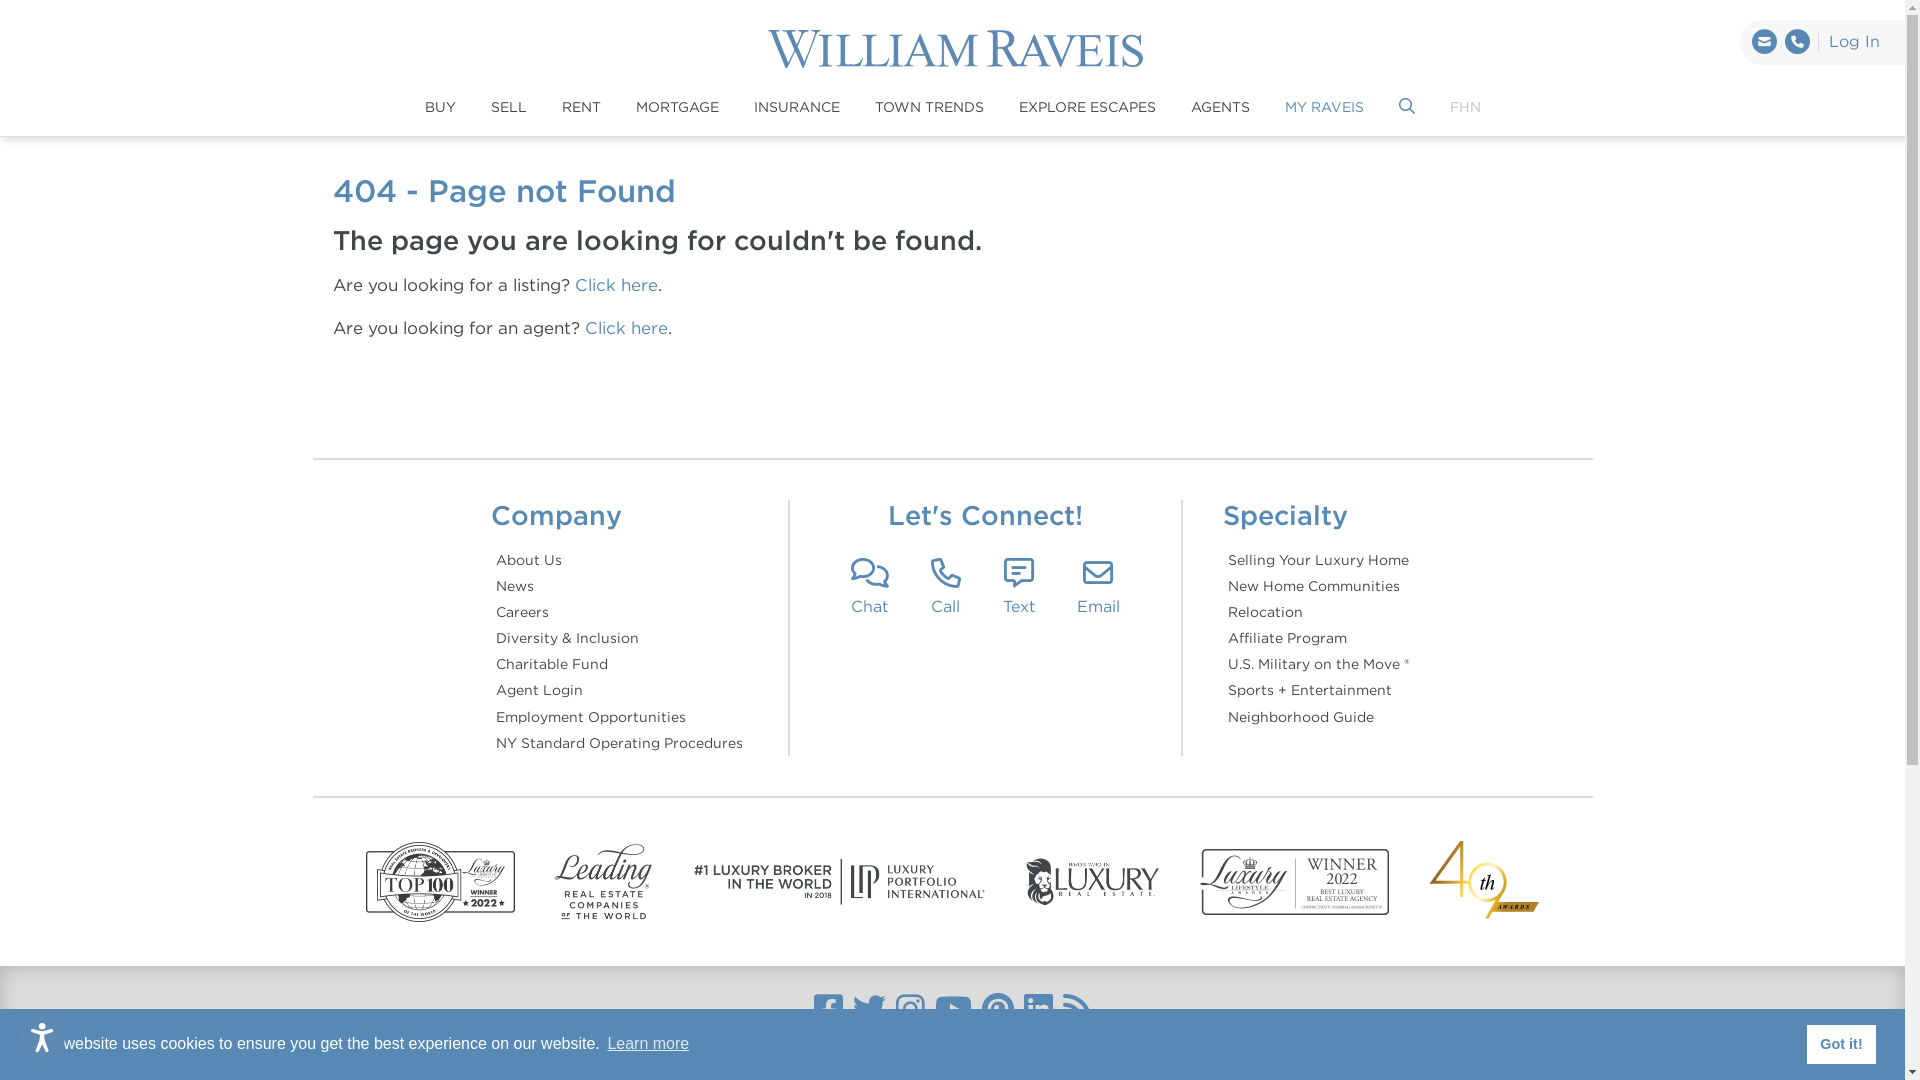 The width and height of the screenshot is (1920, 1080). Describe the element at coordinates (440, 108) in the screenshot. I see `BUY` at that location.